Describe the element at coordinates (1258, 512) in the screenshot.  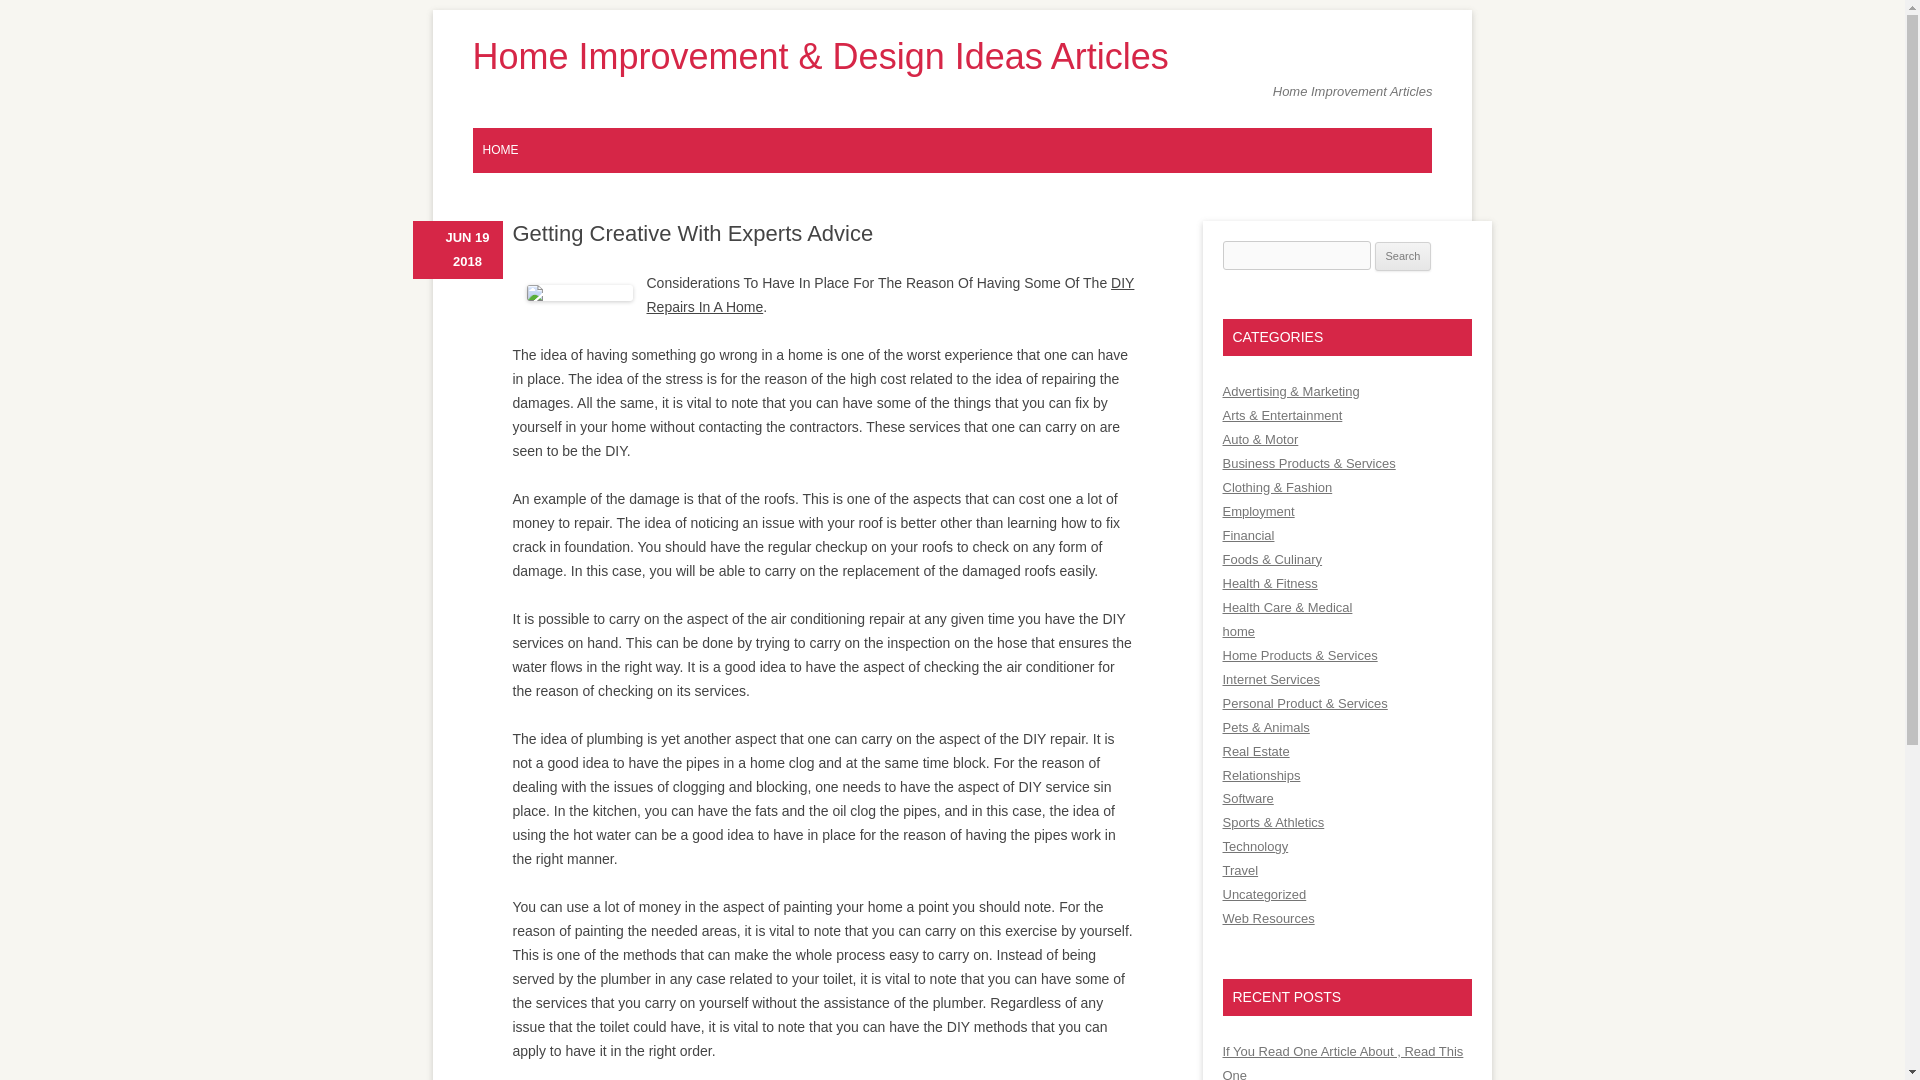
I see `Employment` at that location.